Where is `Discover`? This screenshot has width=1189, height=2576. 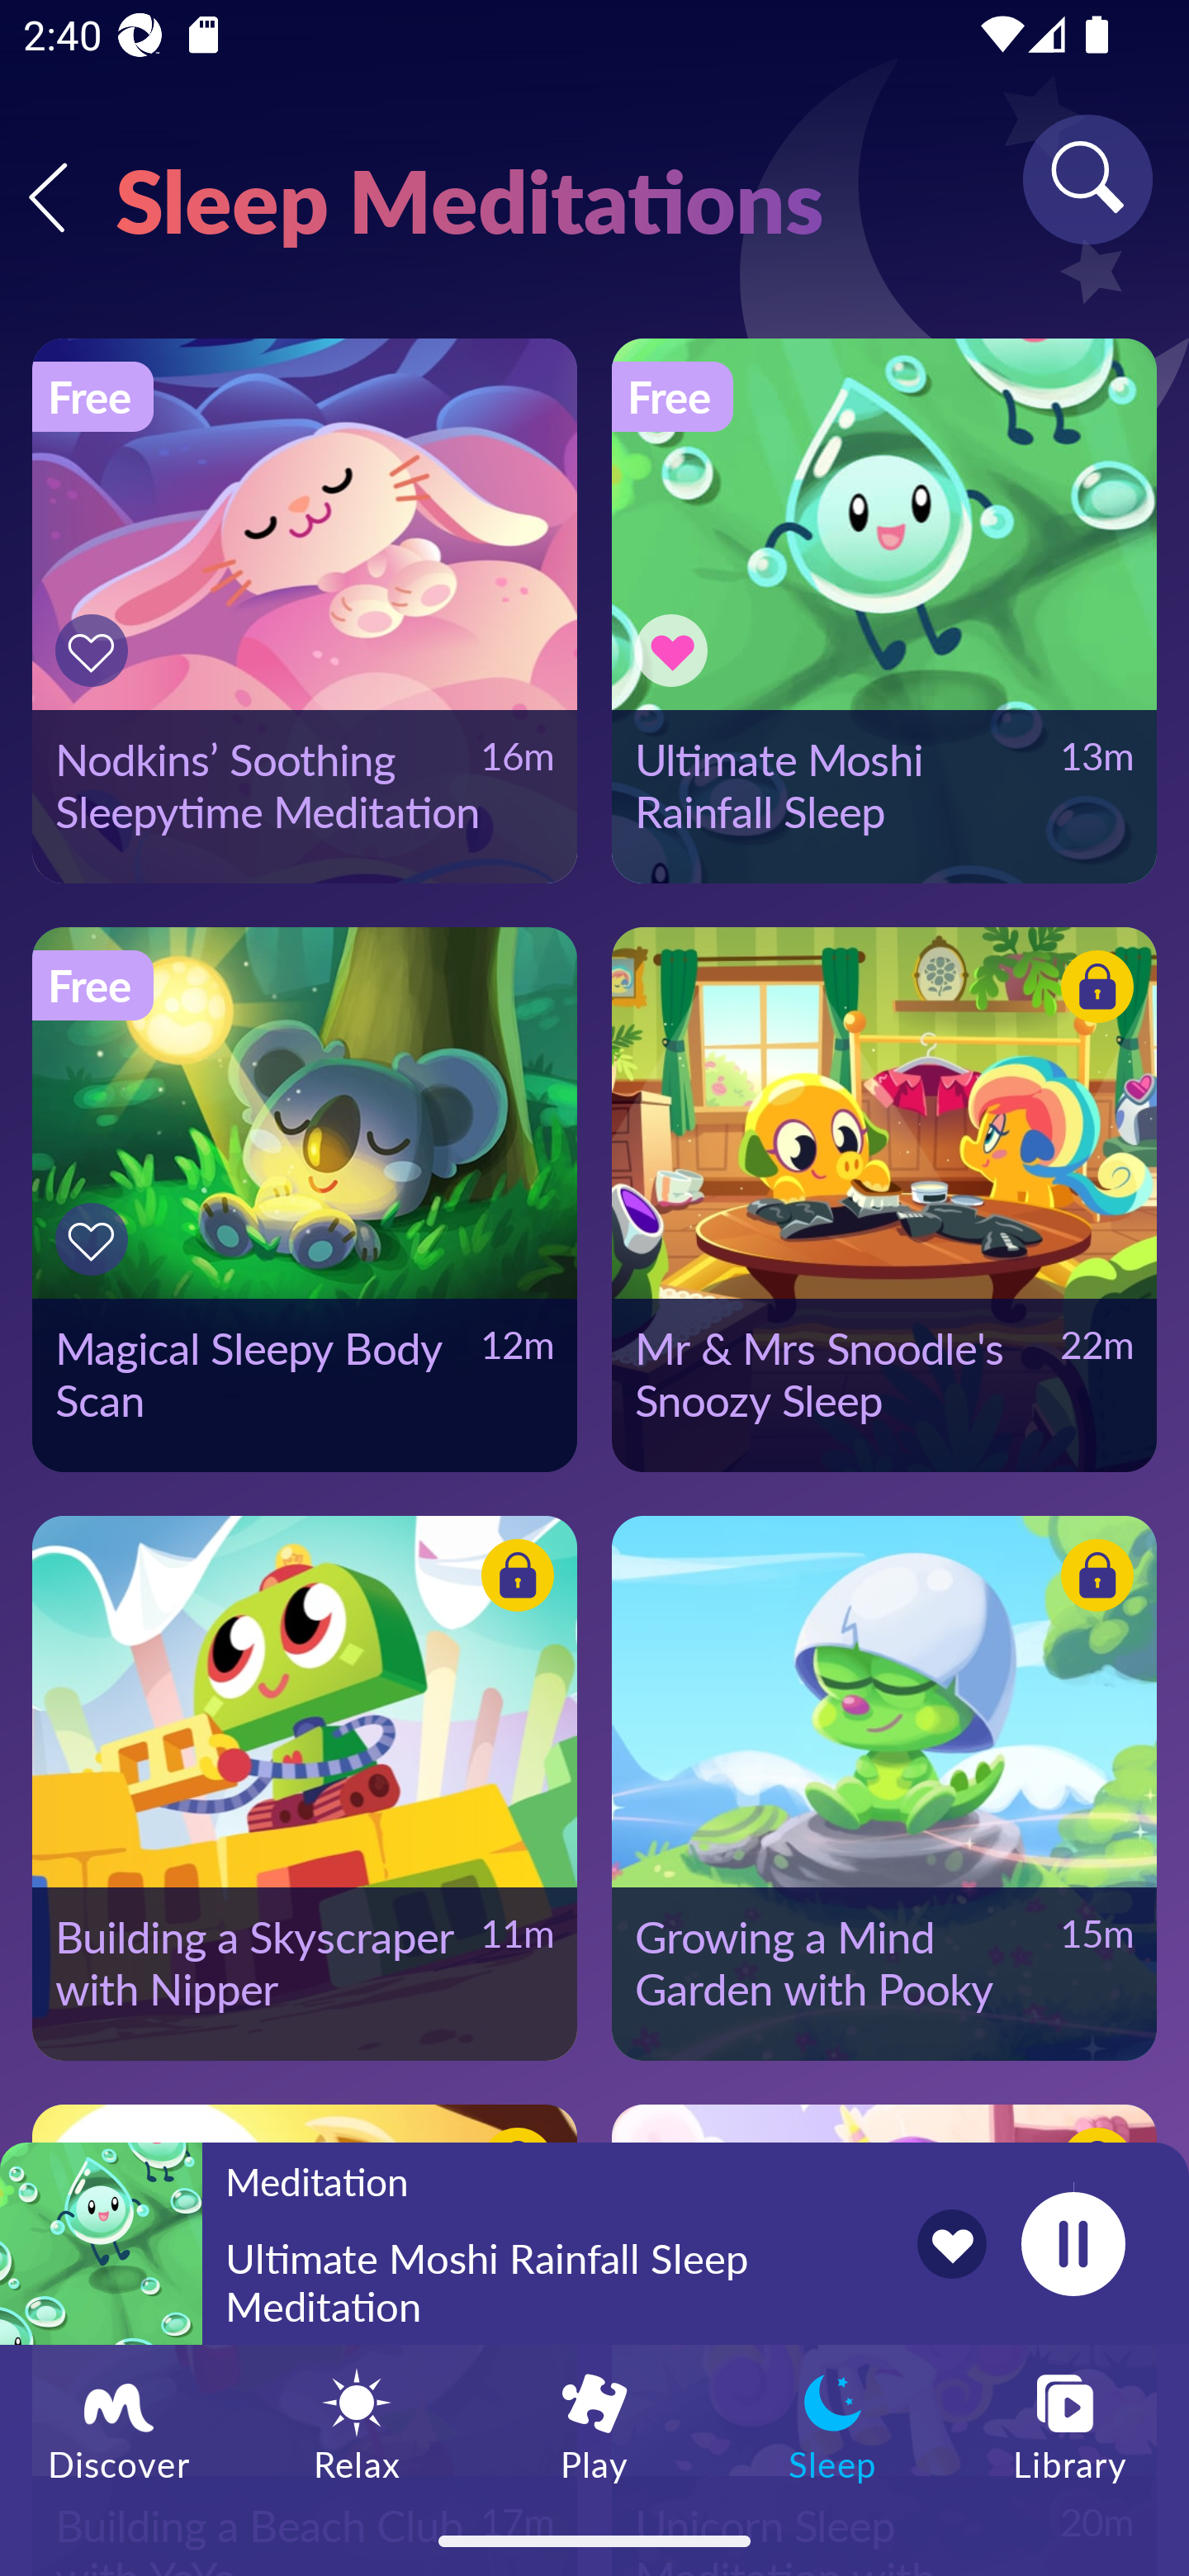 Discover is located at coordinates (119, 2425).